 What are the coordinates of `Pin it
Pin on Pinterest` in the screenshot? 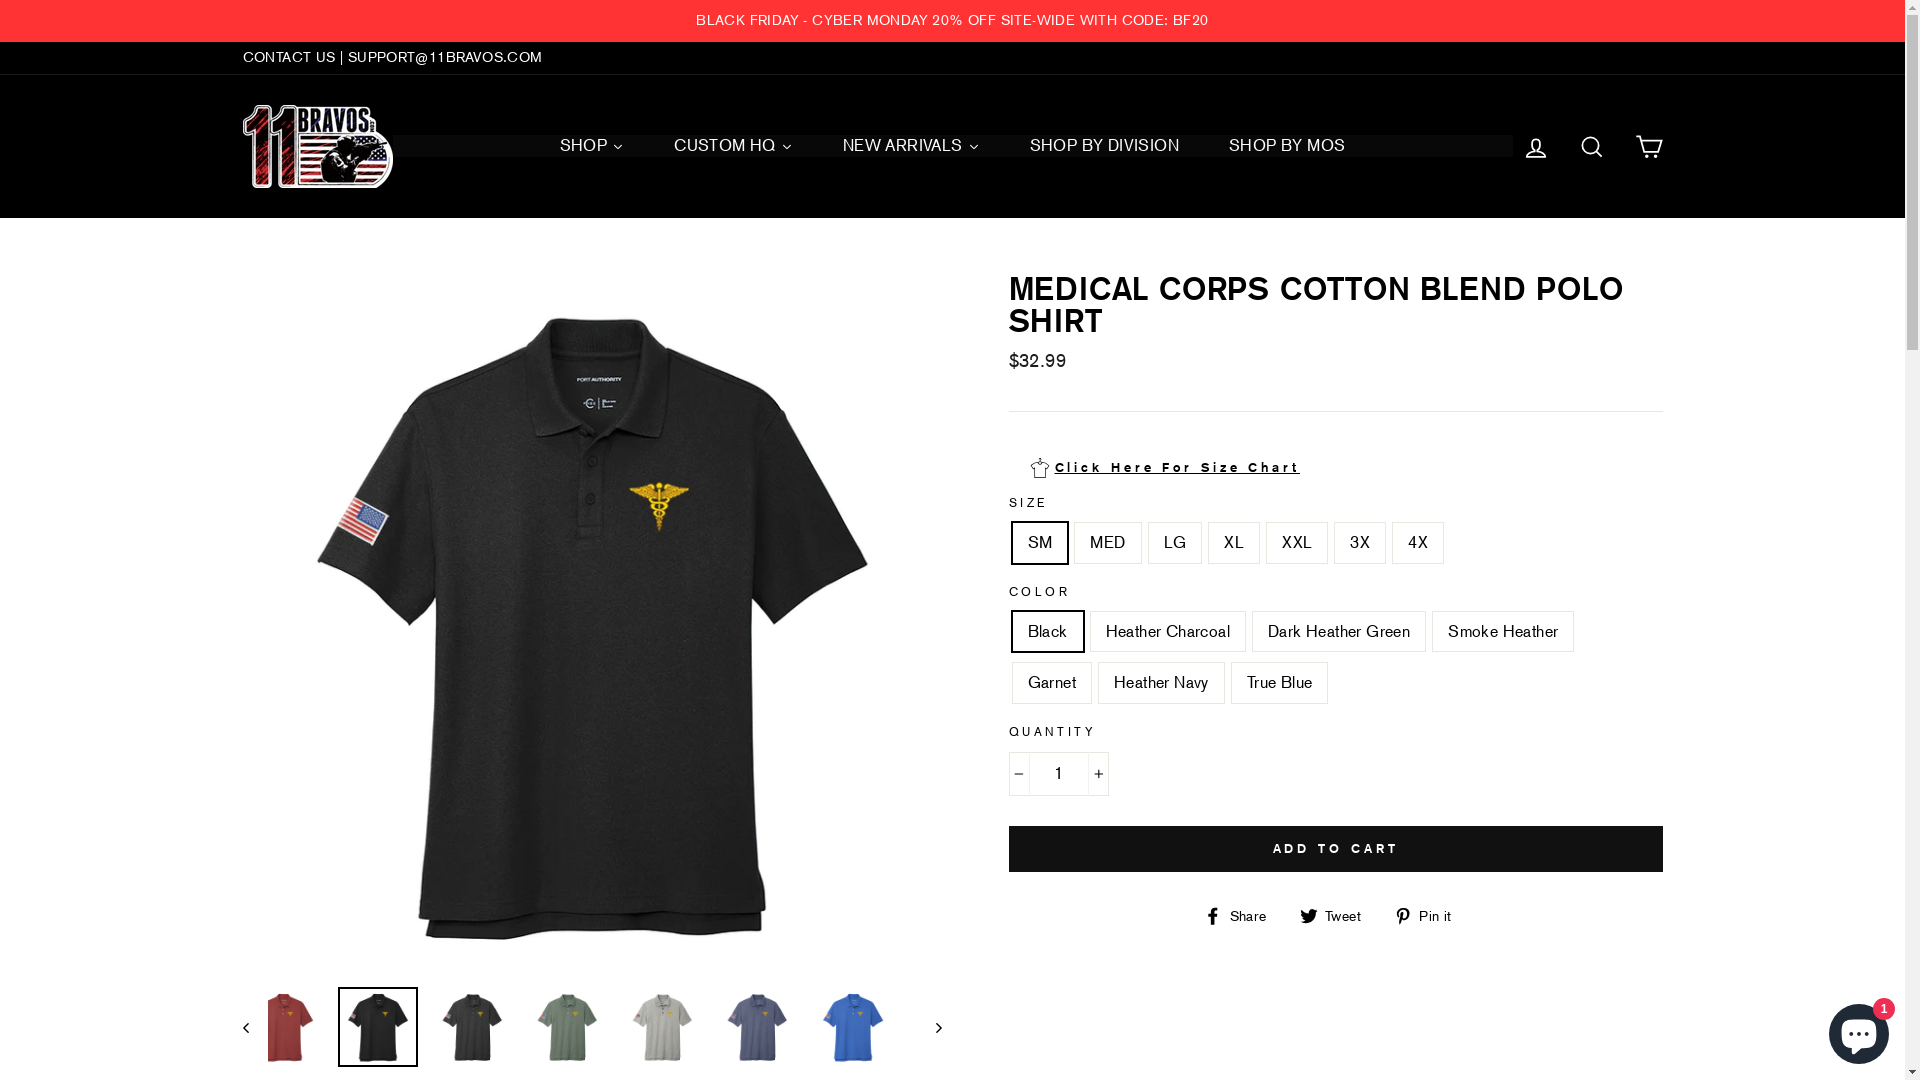 It's located at (1430, 915).